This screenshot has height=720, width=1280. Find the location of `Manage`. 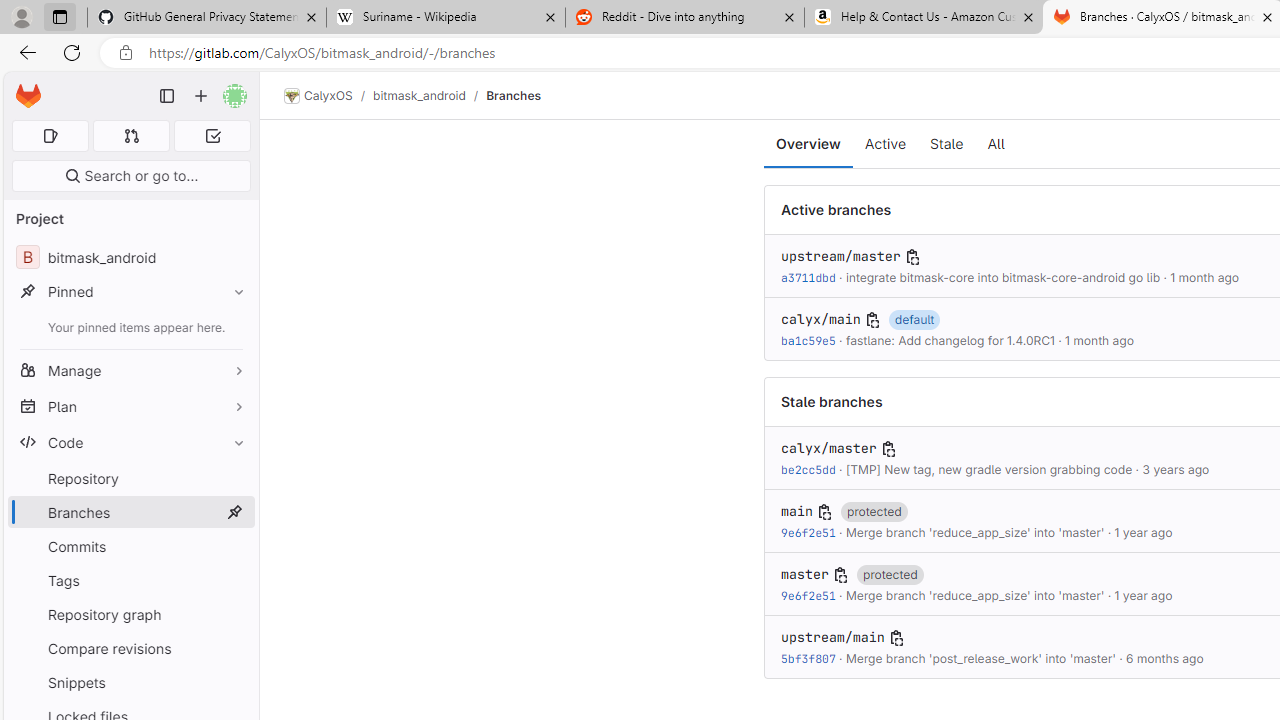

Manage is located at coordinates (130, 370).